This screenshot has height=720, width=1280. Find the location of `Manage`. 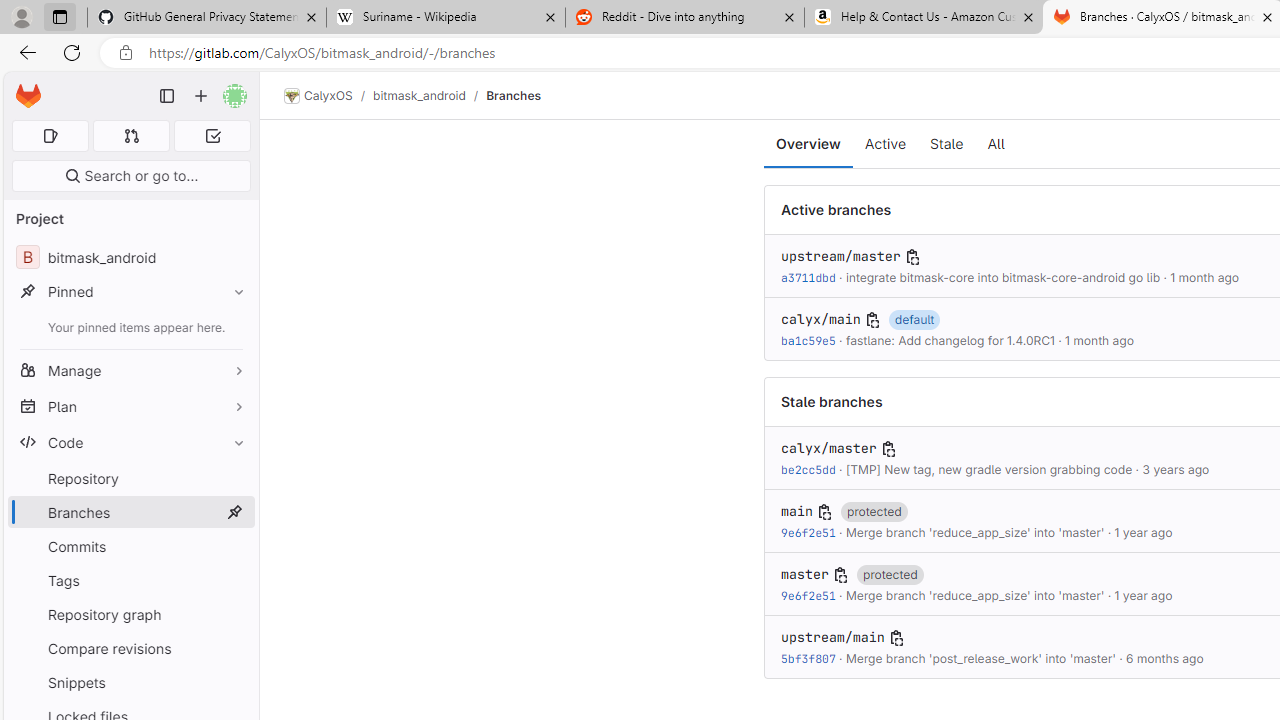

Manage is located at coordinates (130, 370).